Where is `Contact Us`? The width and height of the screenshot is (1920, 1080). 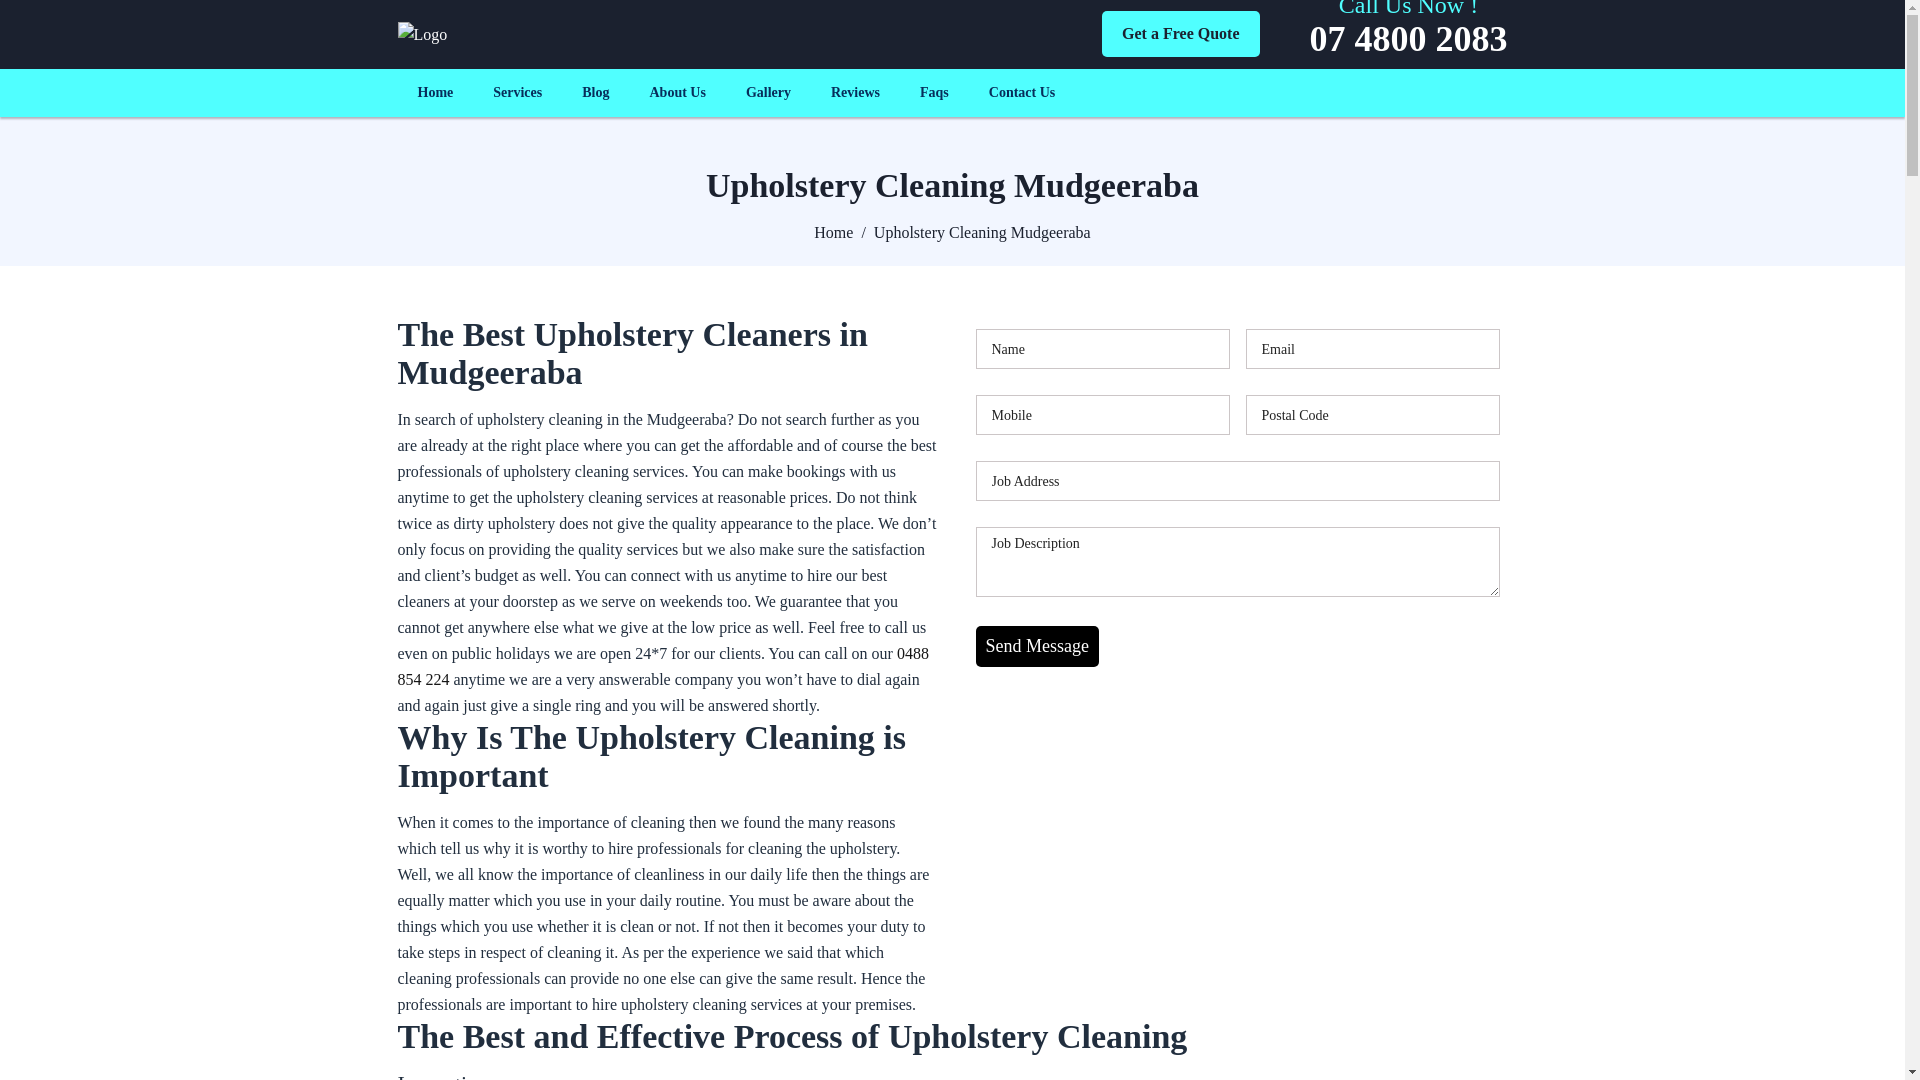
Contact Us is located at coordinates (1022, 92).